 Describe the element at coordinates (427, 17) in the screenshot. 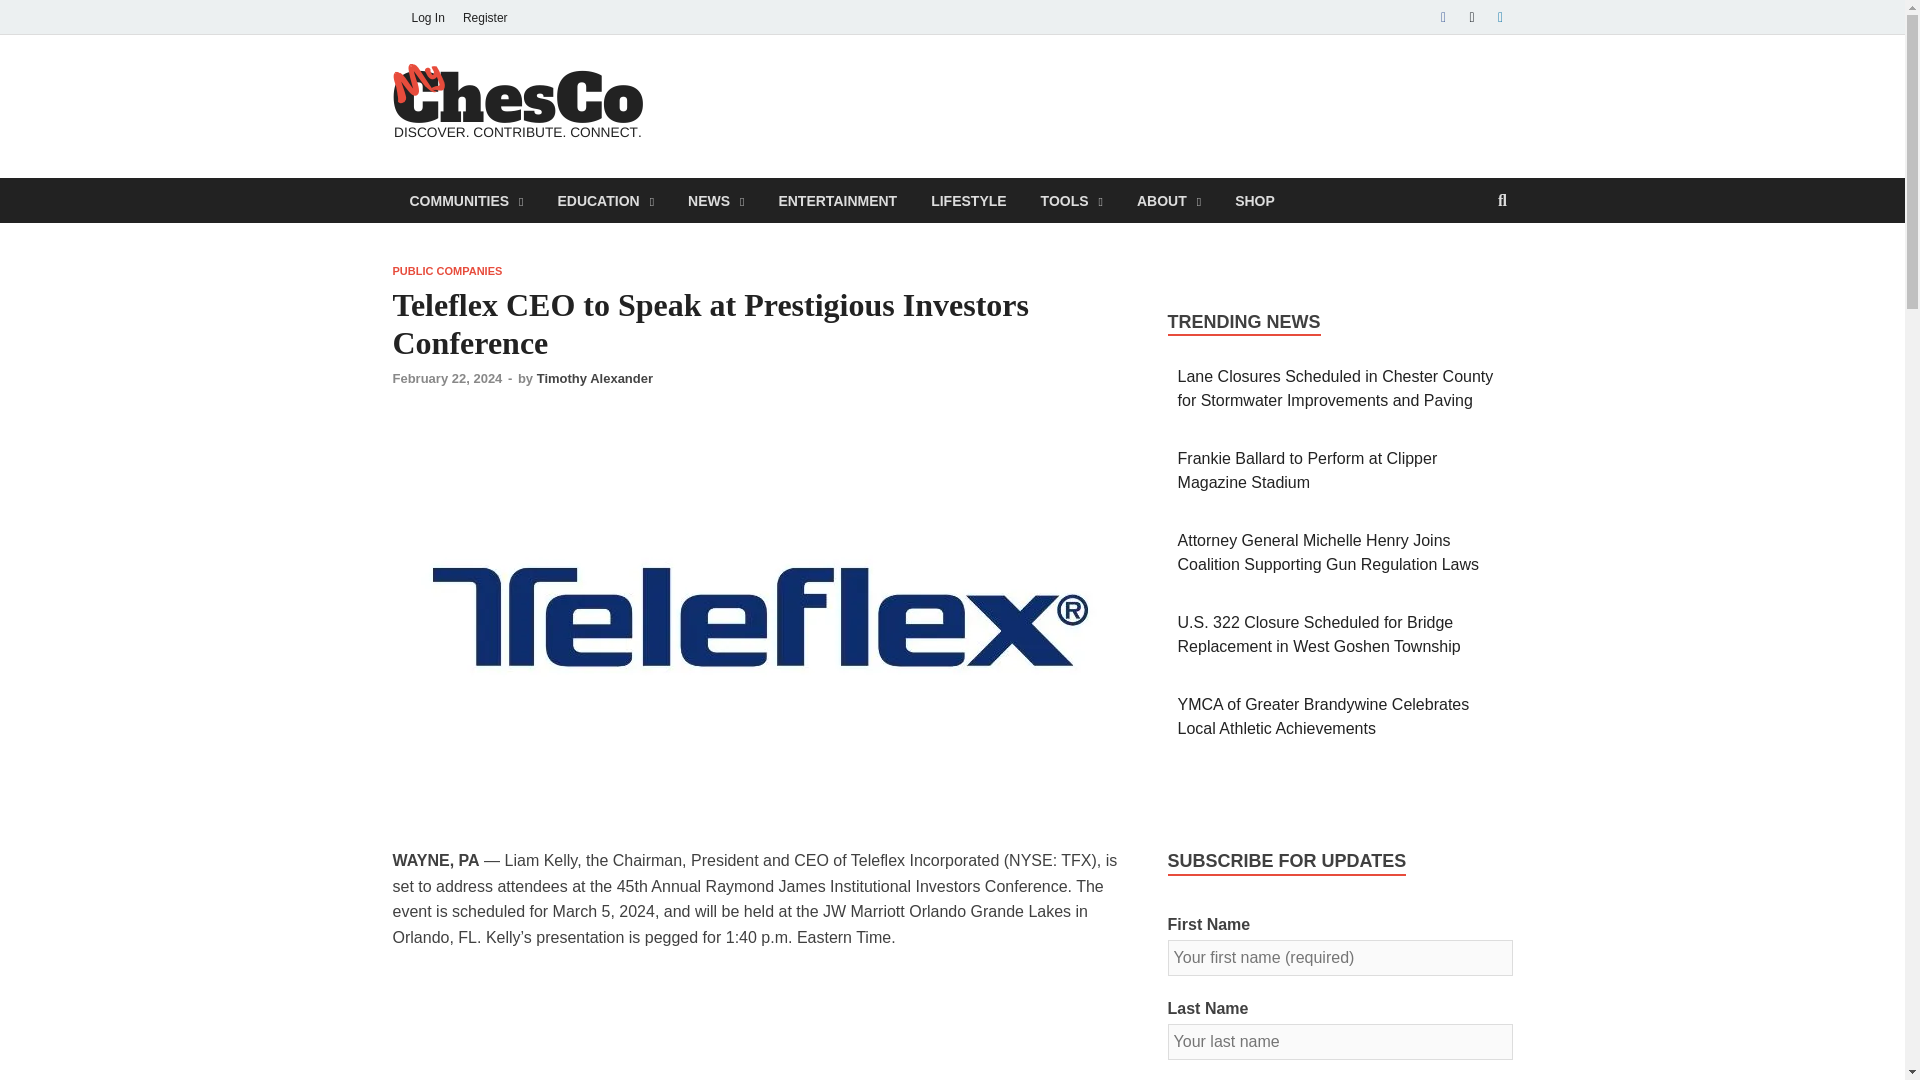

I see `Log In` at that location.